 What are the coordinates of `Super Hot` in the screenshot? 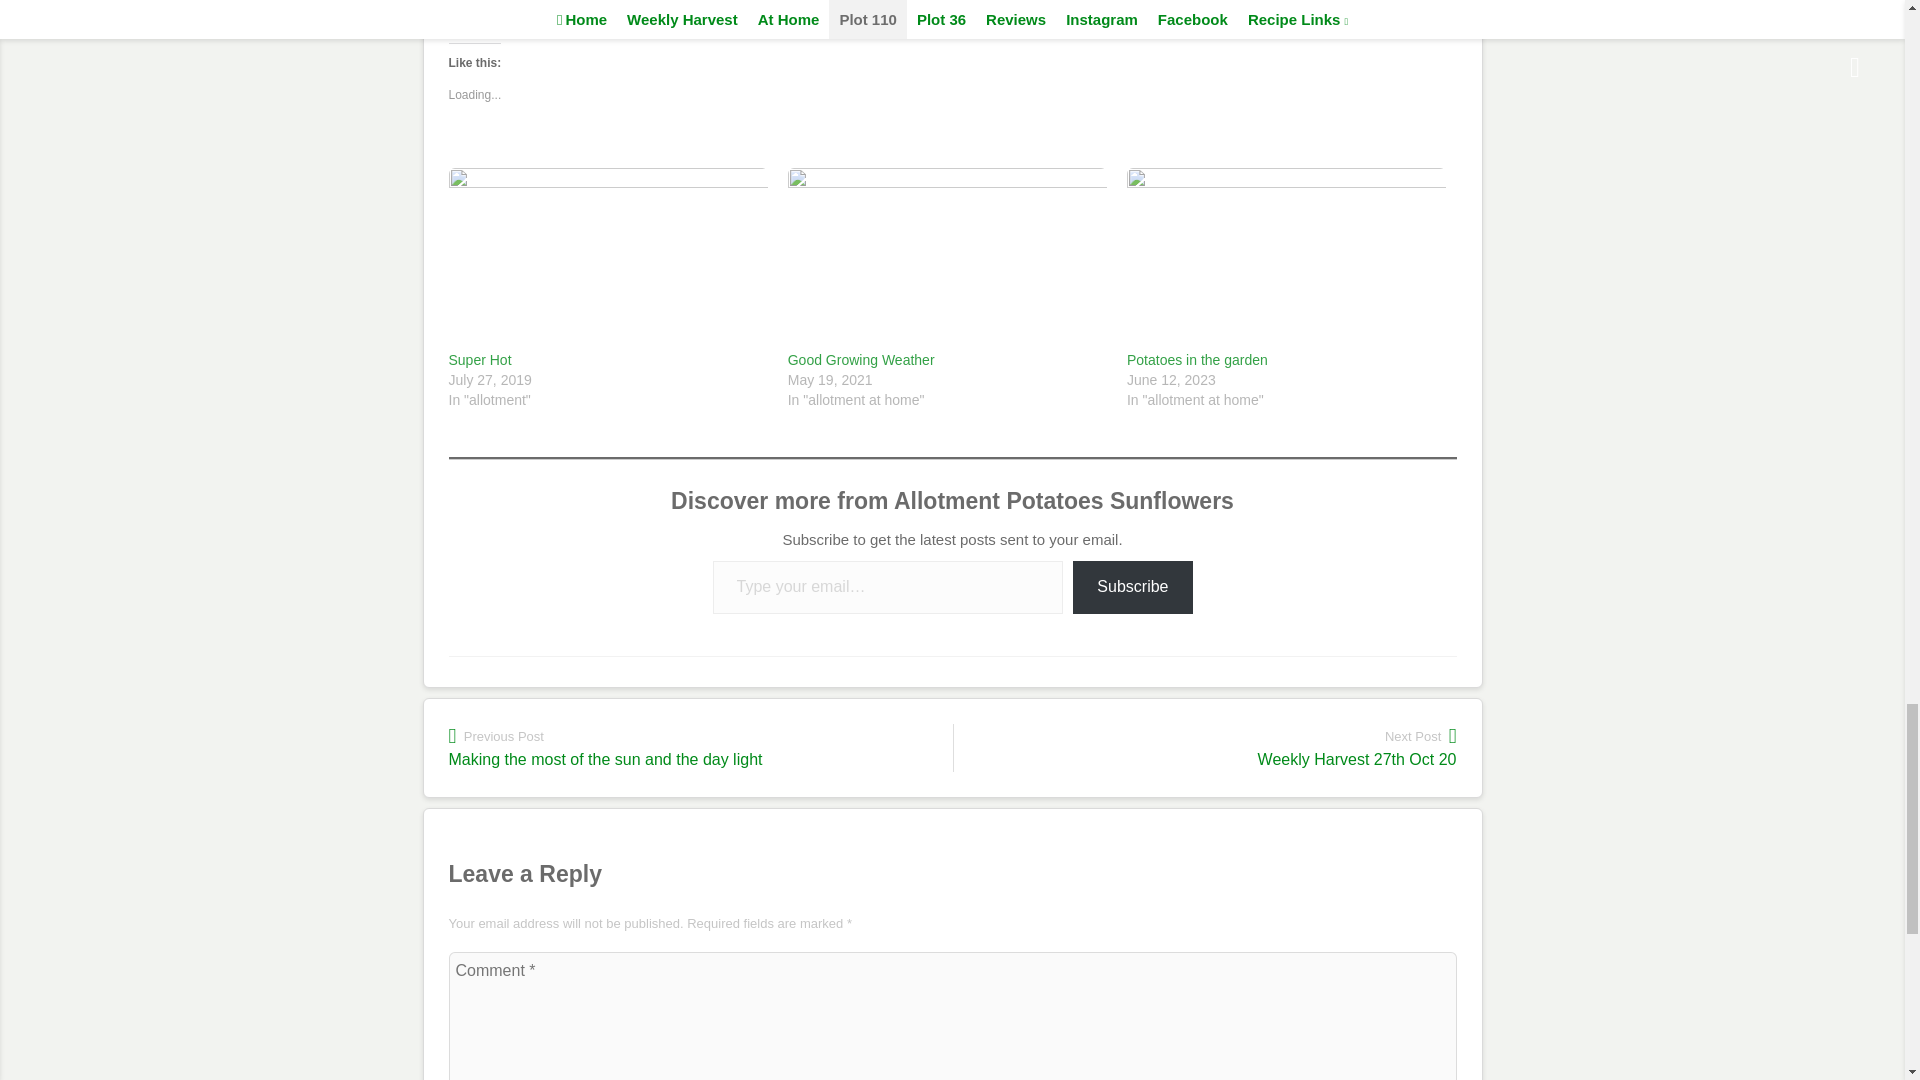 It's located at (606, 258).